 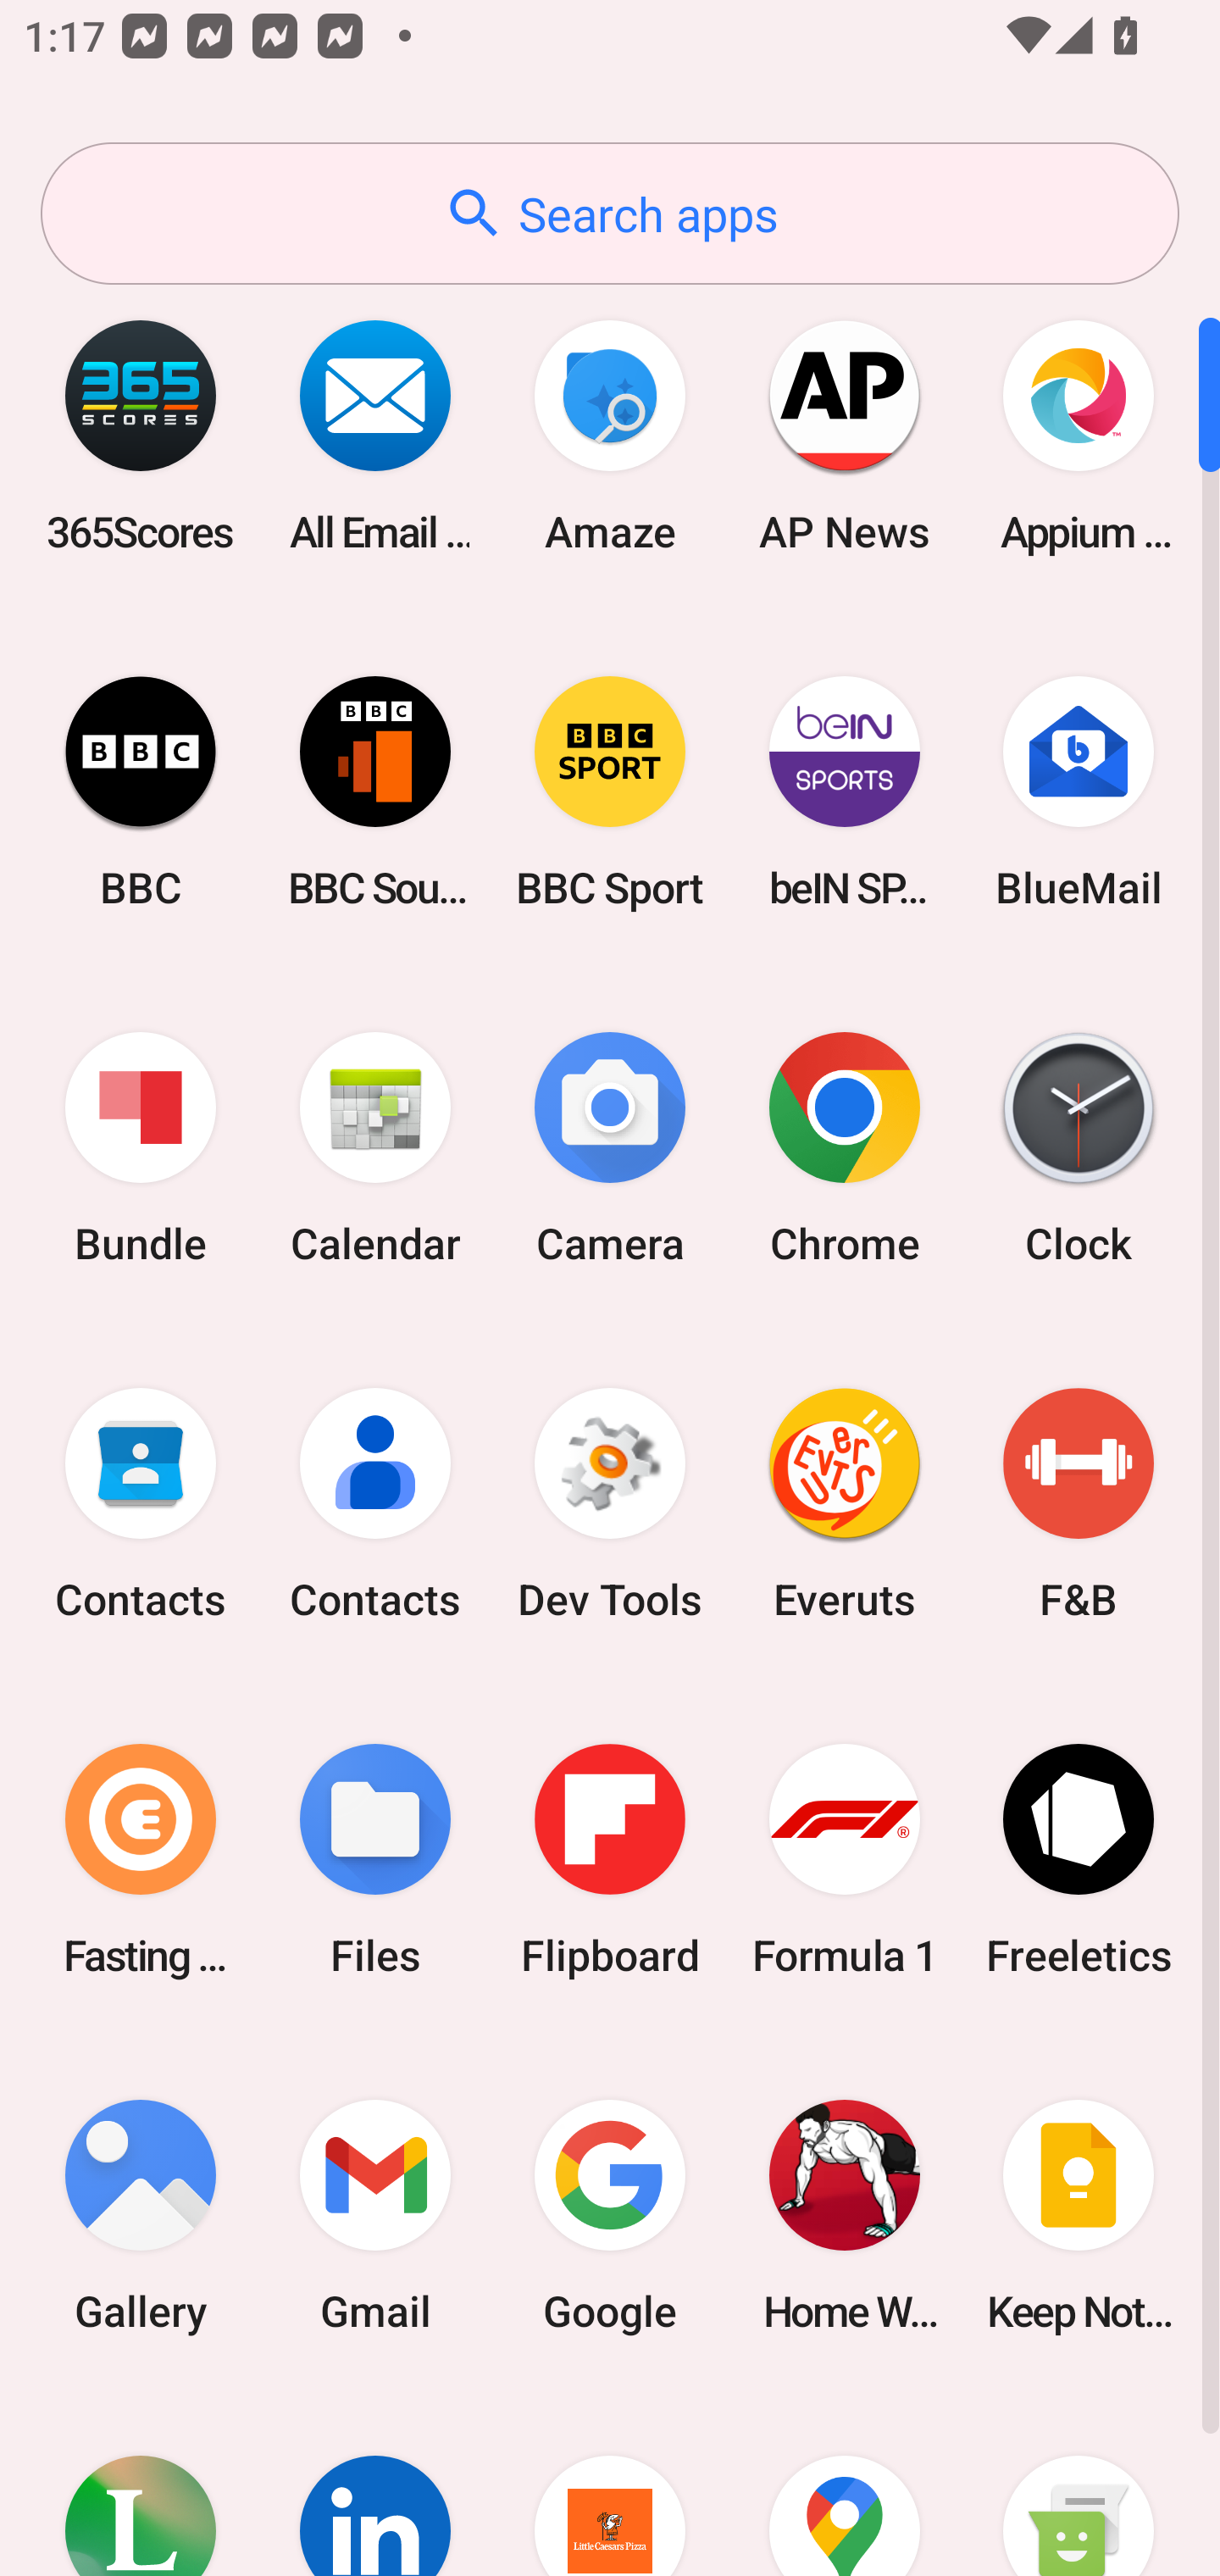 What do you see at coordinates (141, 1149) in the screenshot?
I see `Bundle` at bounding box center [141, 1149].